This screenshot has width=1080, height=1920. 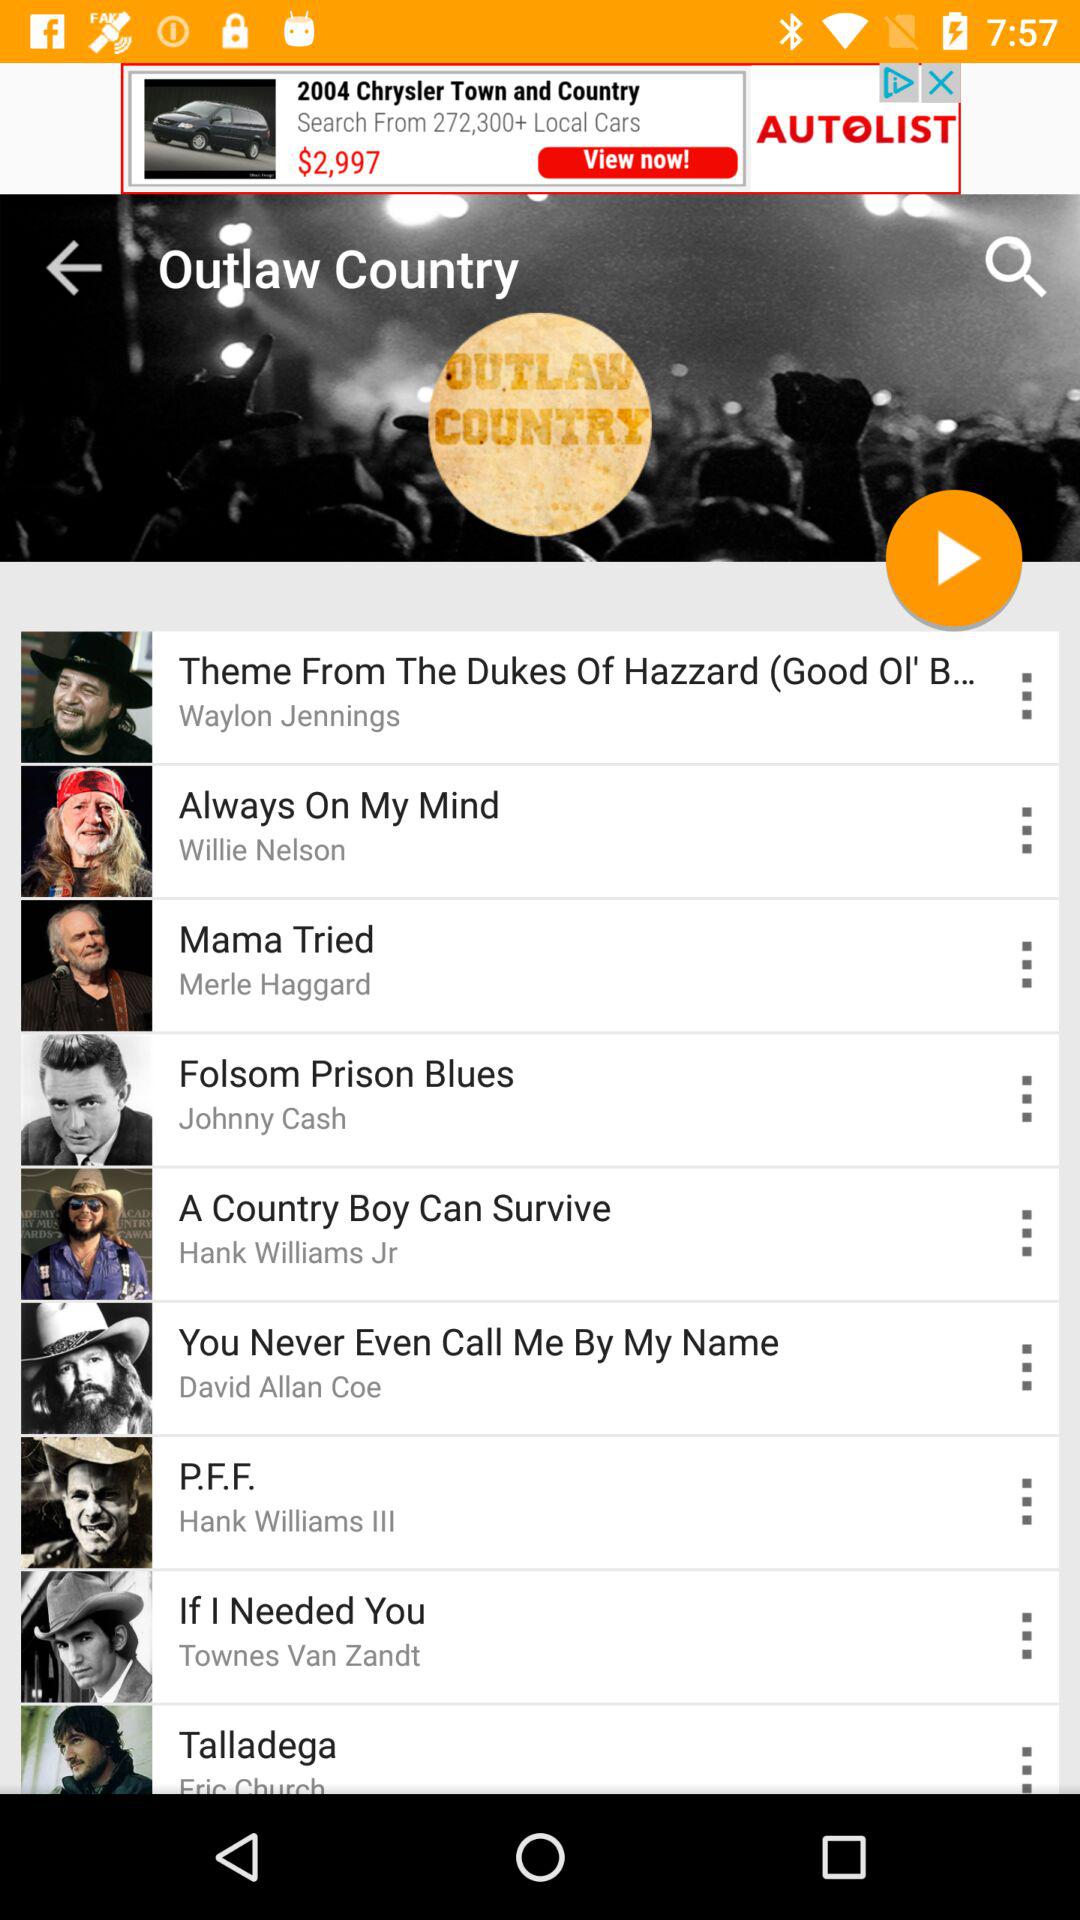 What do you see at coordinates (1028, 1502) in the screenshot?
I see `more info` at bounding box center [1028, 1502].